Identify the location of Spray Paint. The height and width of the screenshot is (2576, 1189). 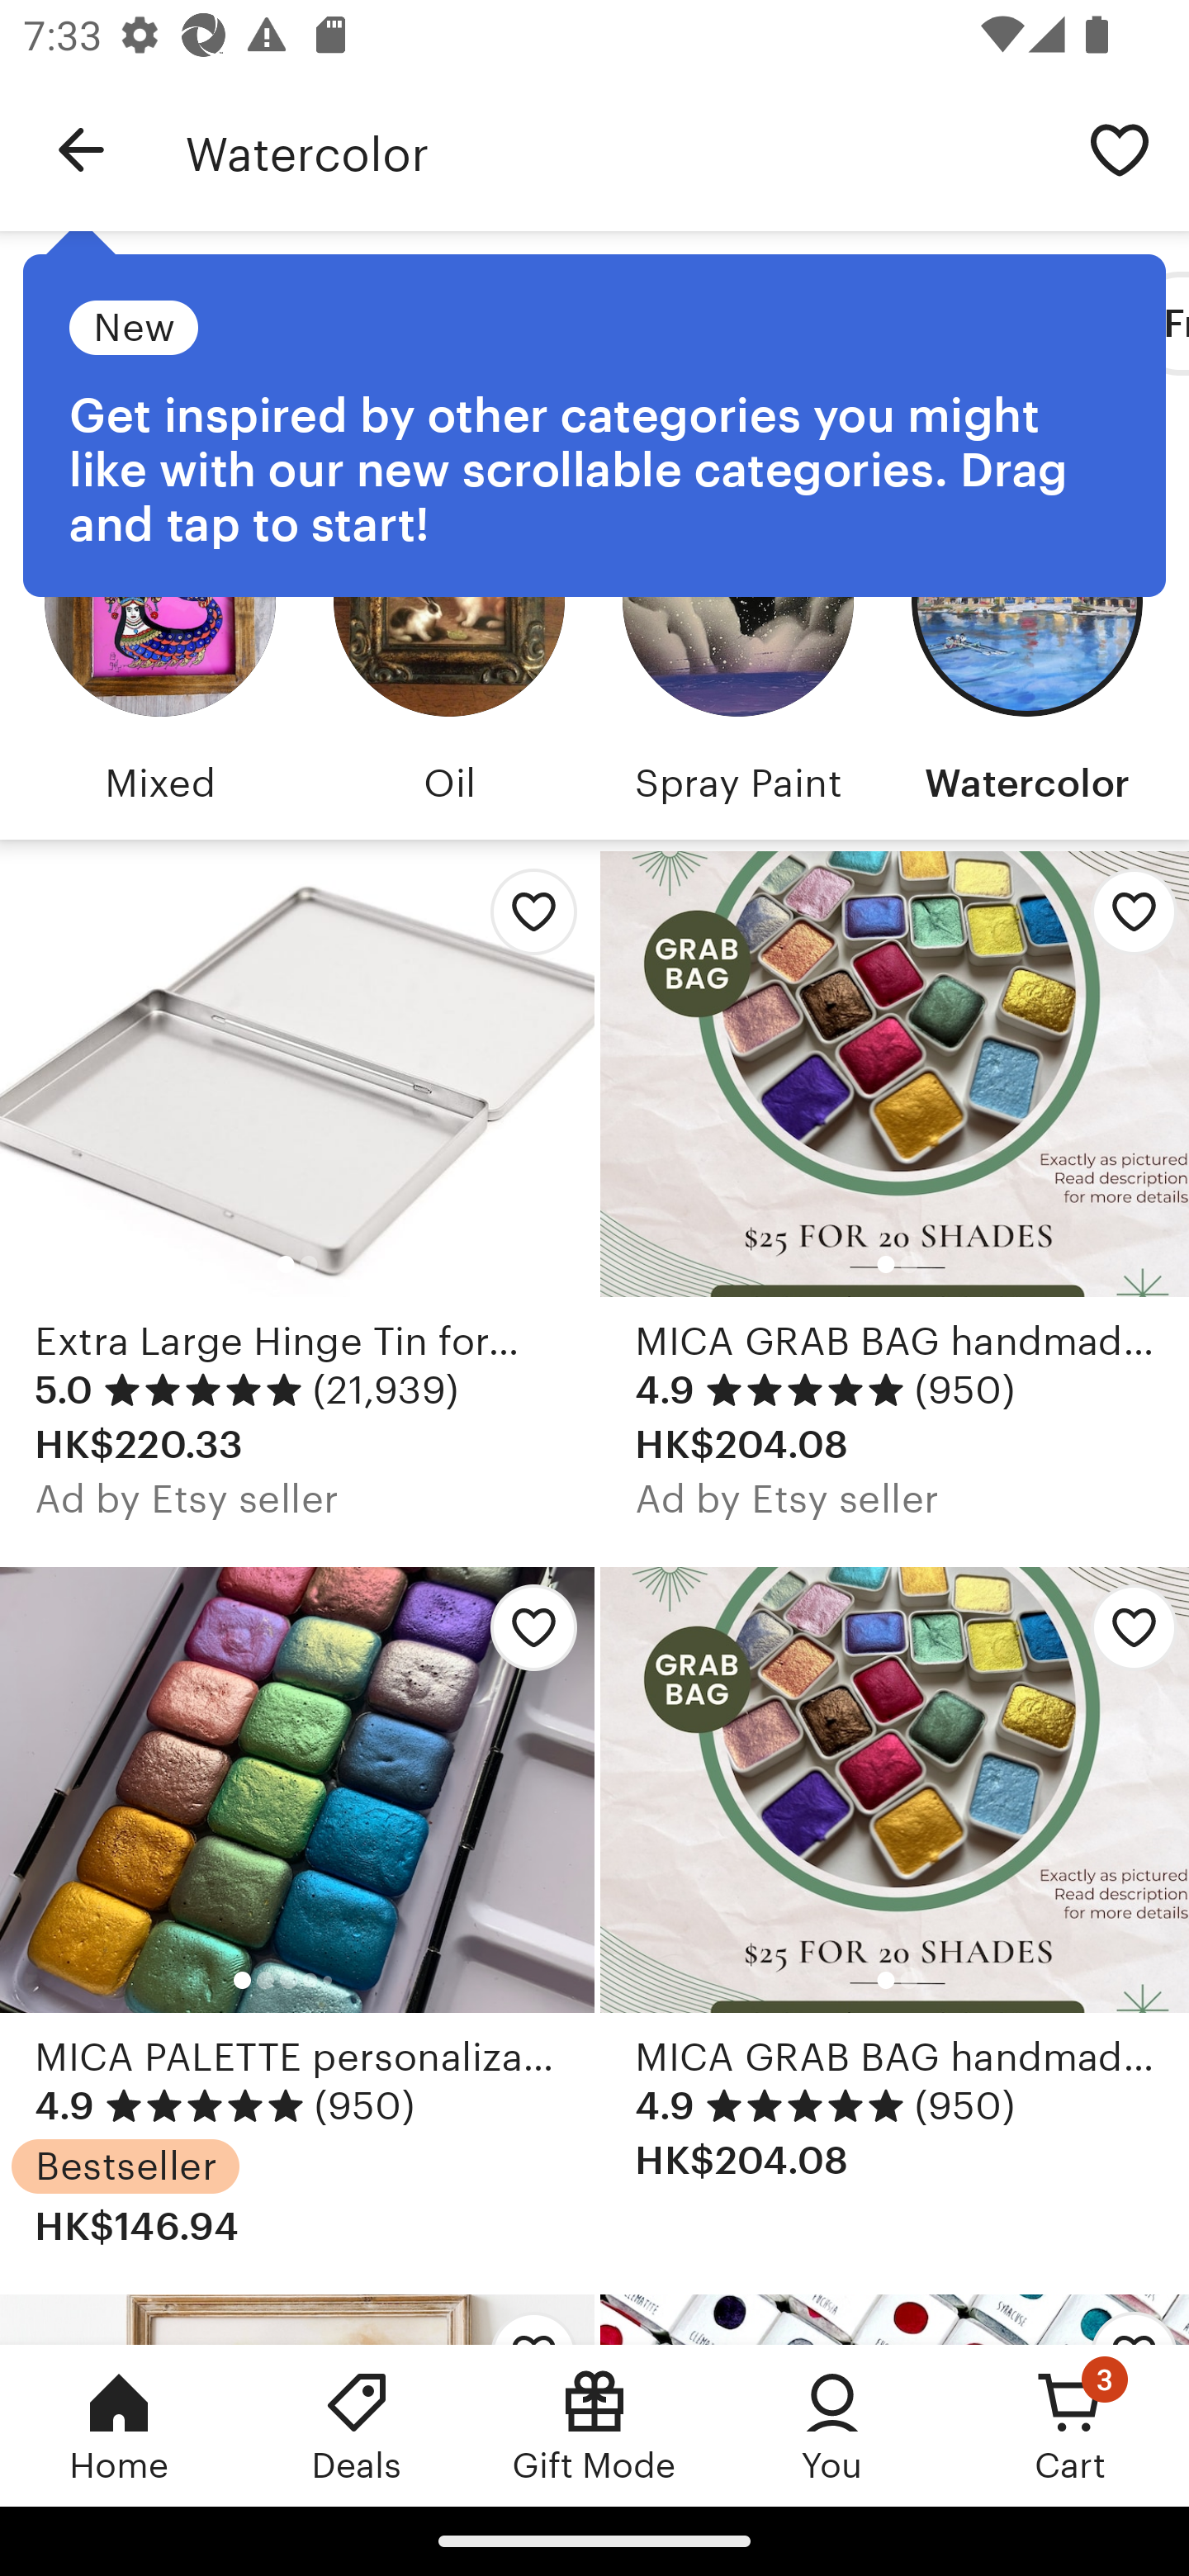
(738, 651).